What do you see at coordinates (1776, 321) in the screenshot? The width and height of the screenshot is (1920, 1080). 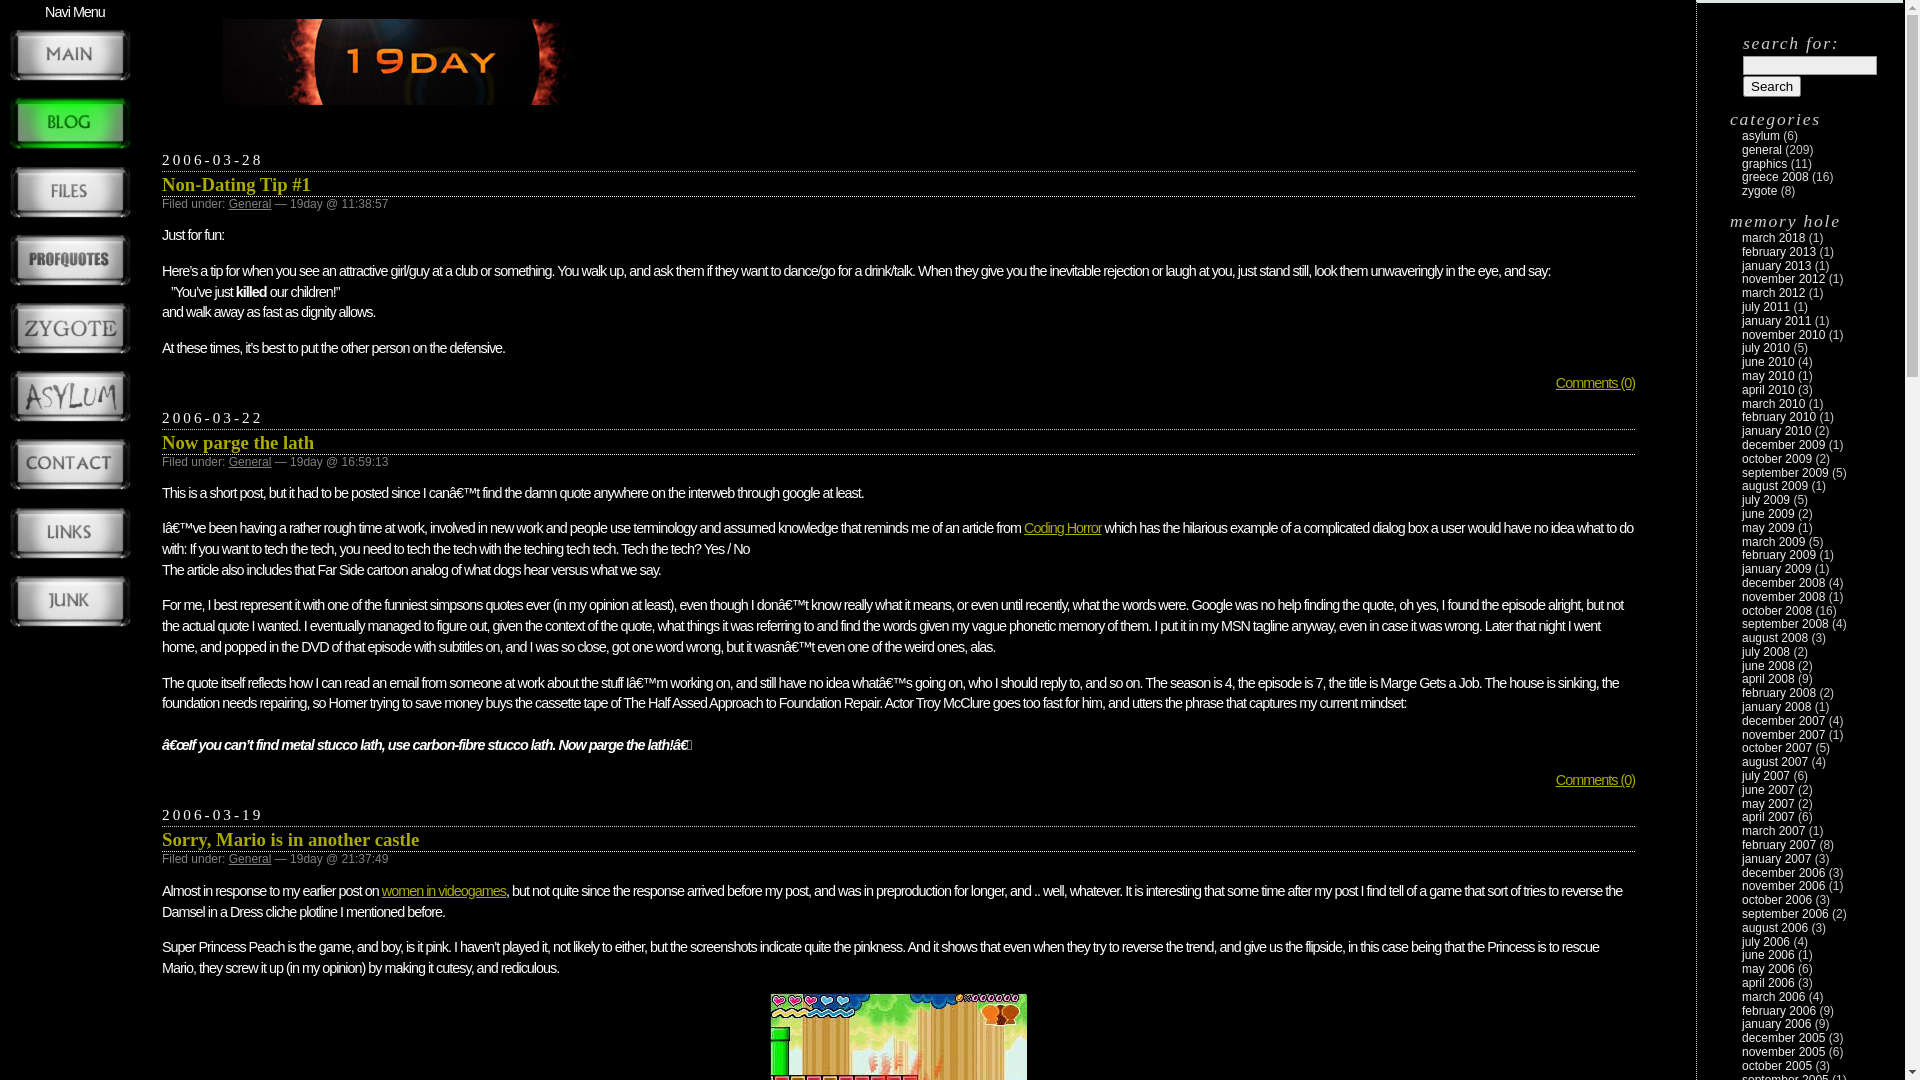 I see `january 2011` at bounding box center [1776, 321].